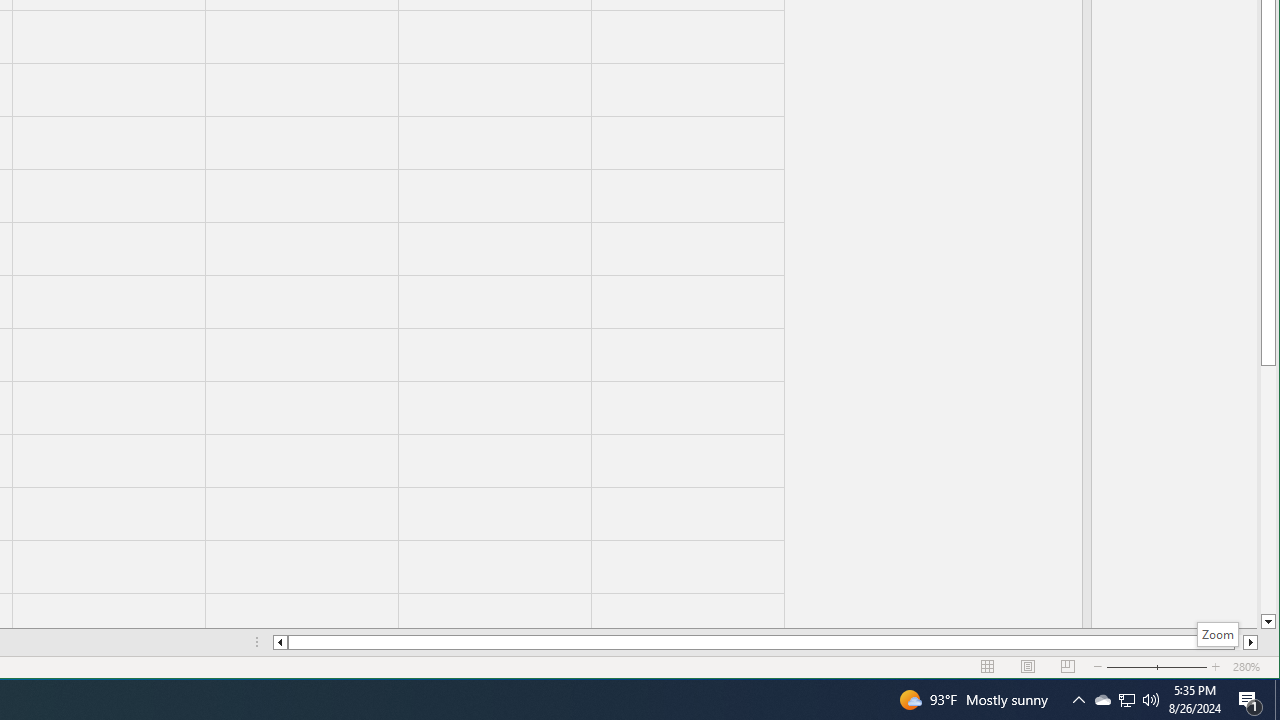 This screenshot has width=1280, height=720. What do you see at coordinates (1250, 642) in the screenshot?
I see `Column right` at bounding box center [1250, 642].